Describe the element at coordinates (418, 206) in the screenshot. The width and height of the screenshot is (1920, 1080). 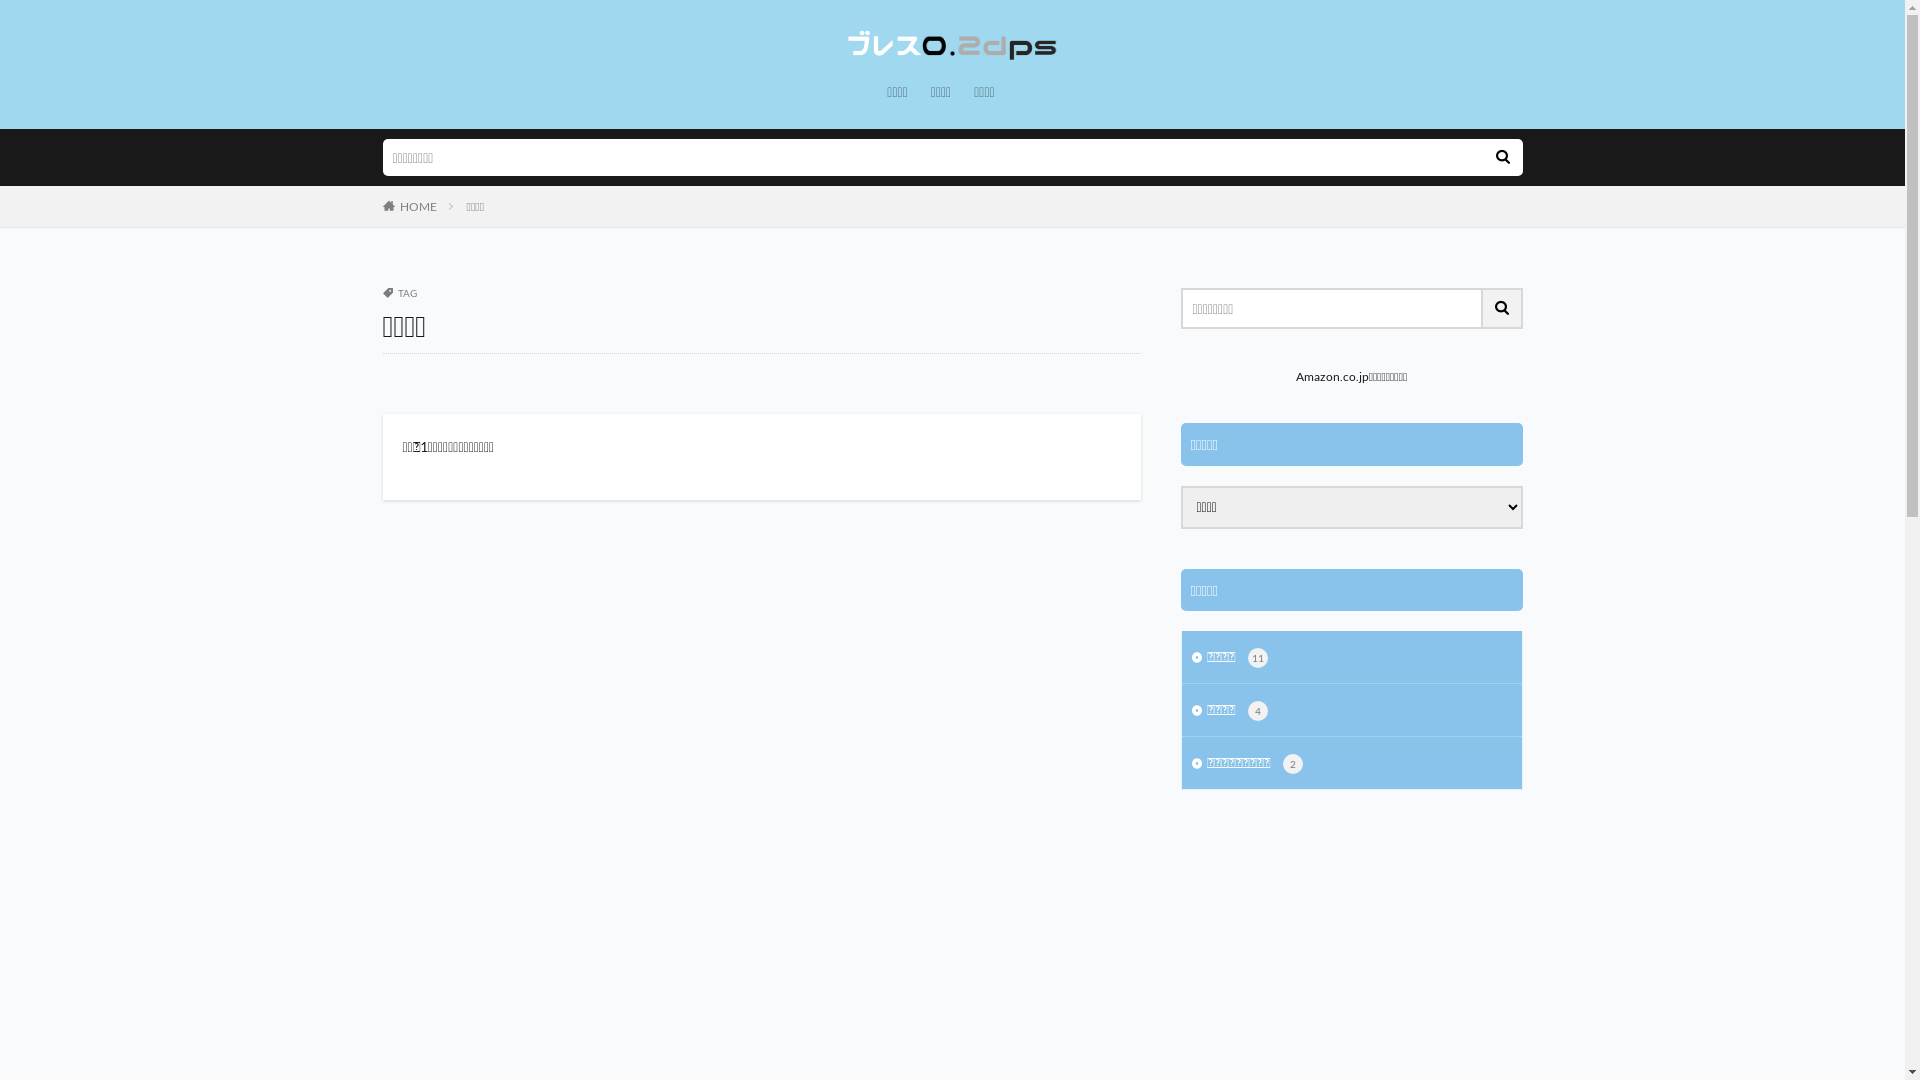
I see `HOME` at that location.